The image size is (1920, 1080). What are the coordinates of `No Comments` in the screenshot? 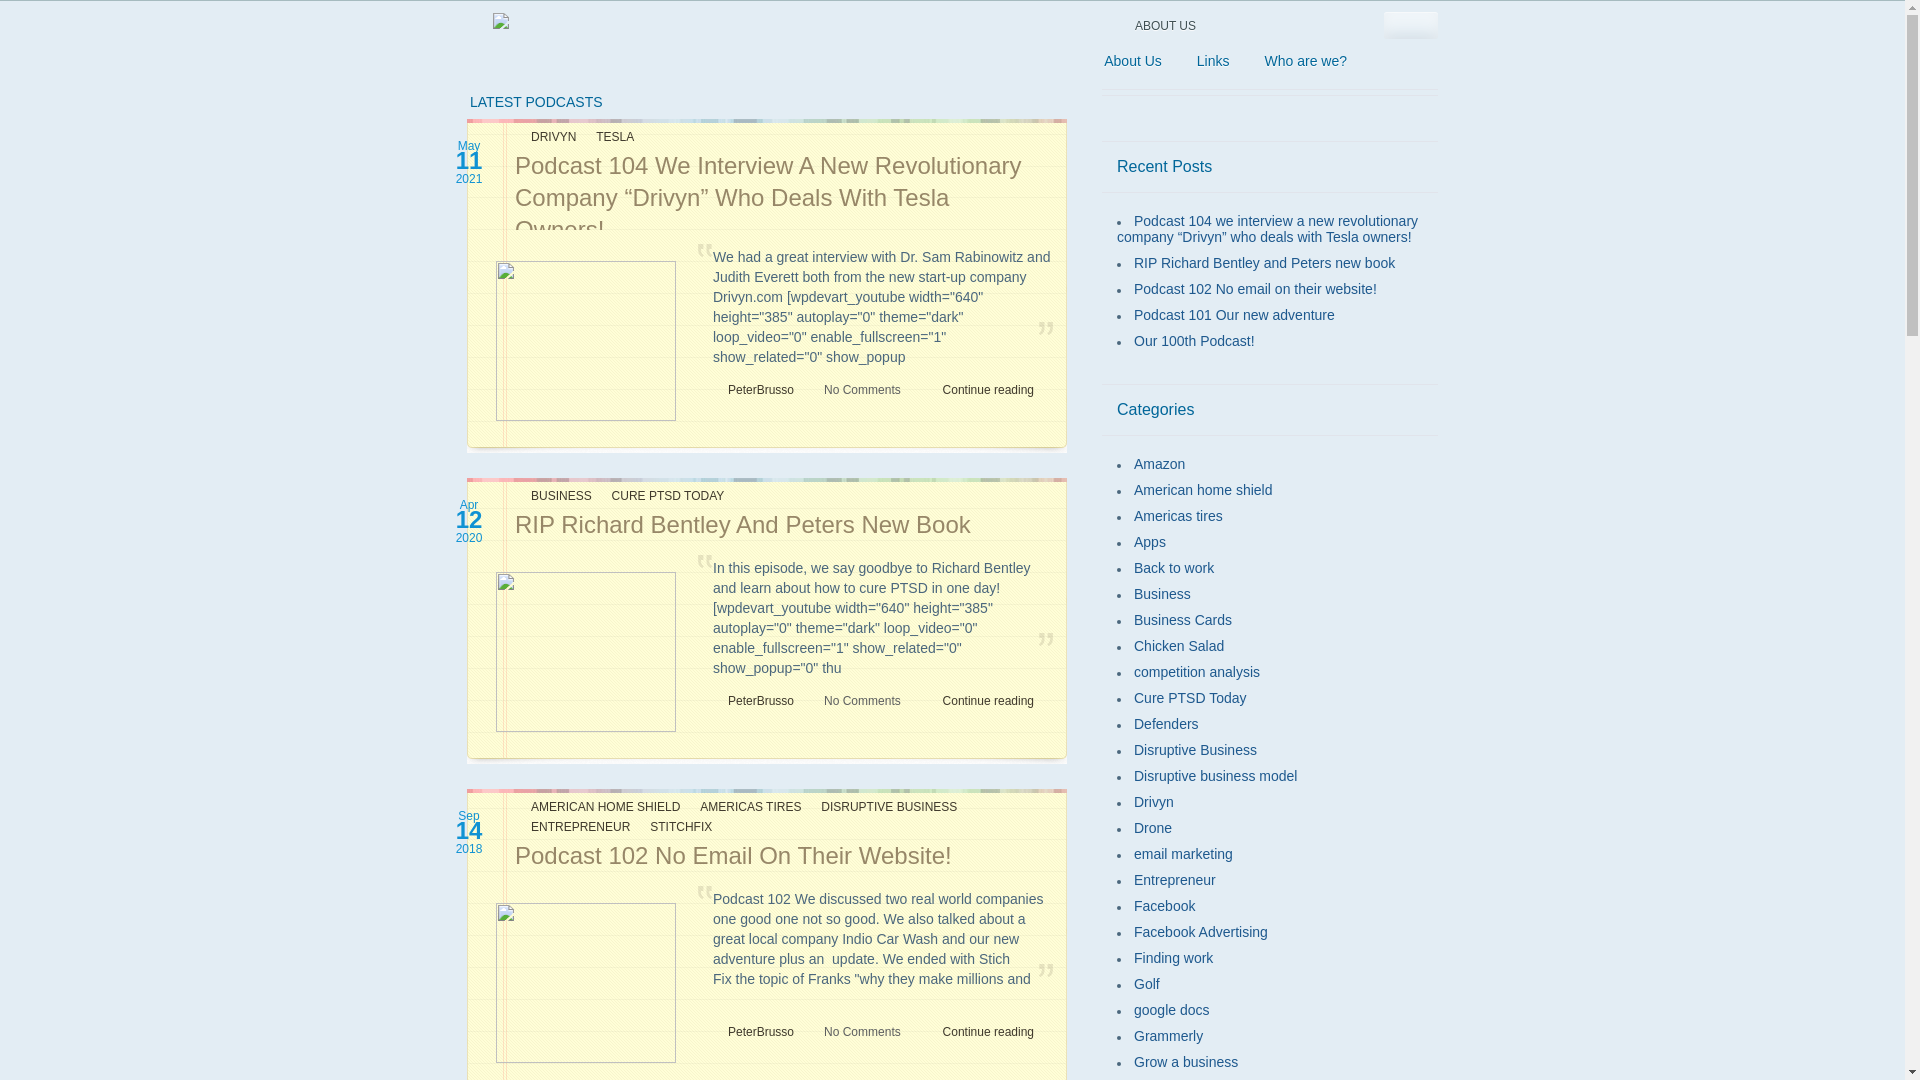 It's located at (854, 390).